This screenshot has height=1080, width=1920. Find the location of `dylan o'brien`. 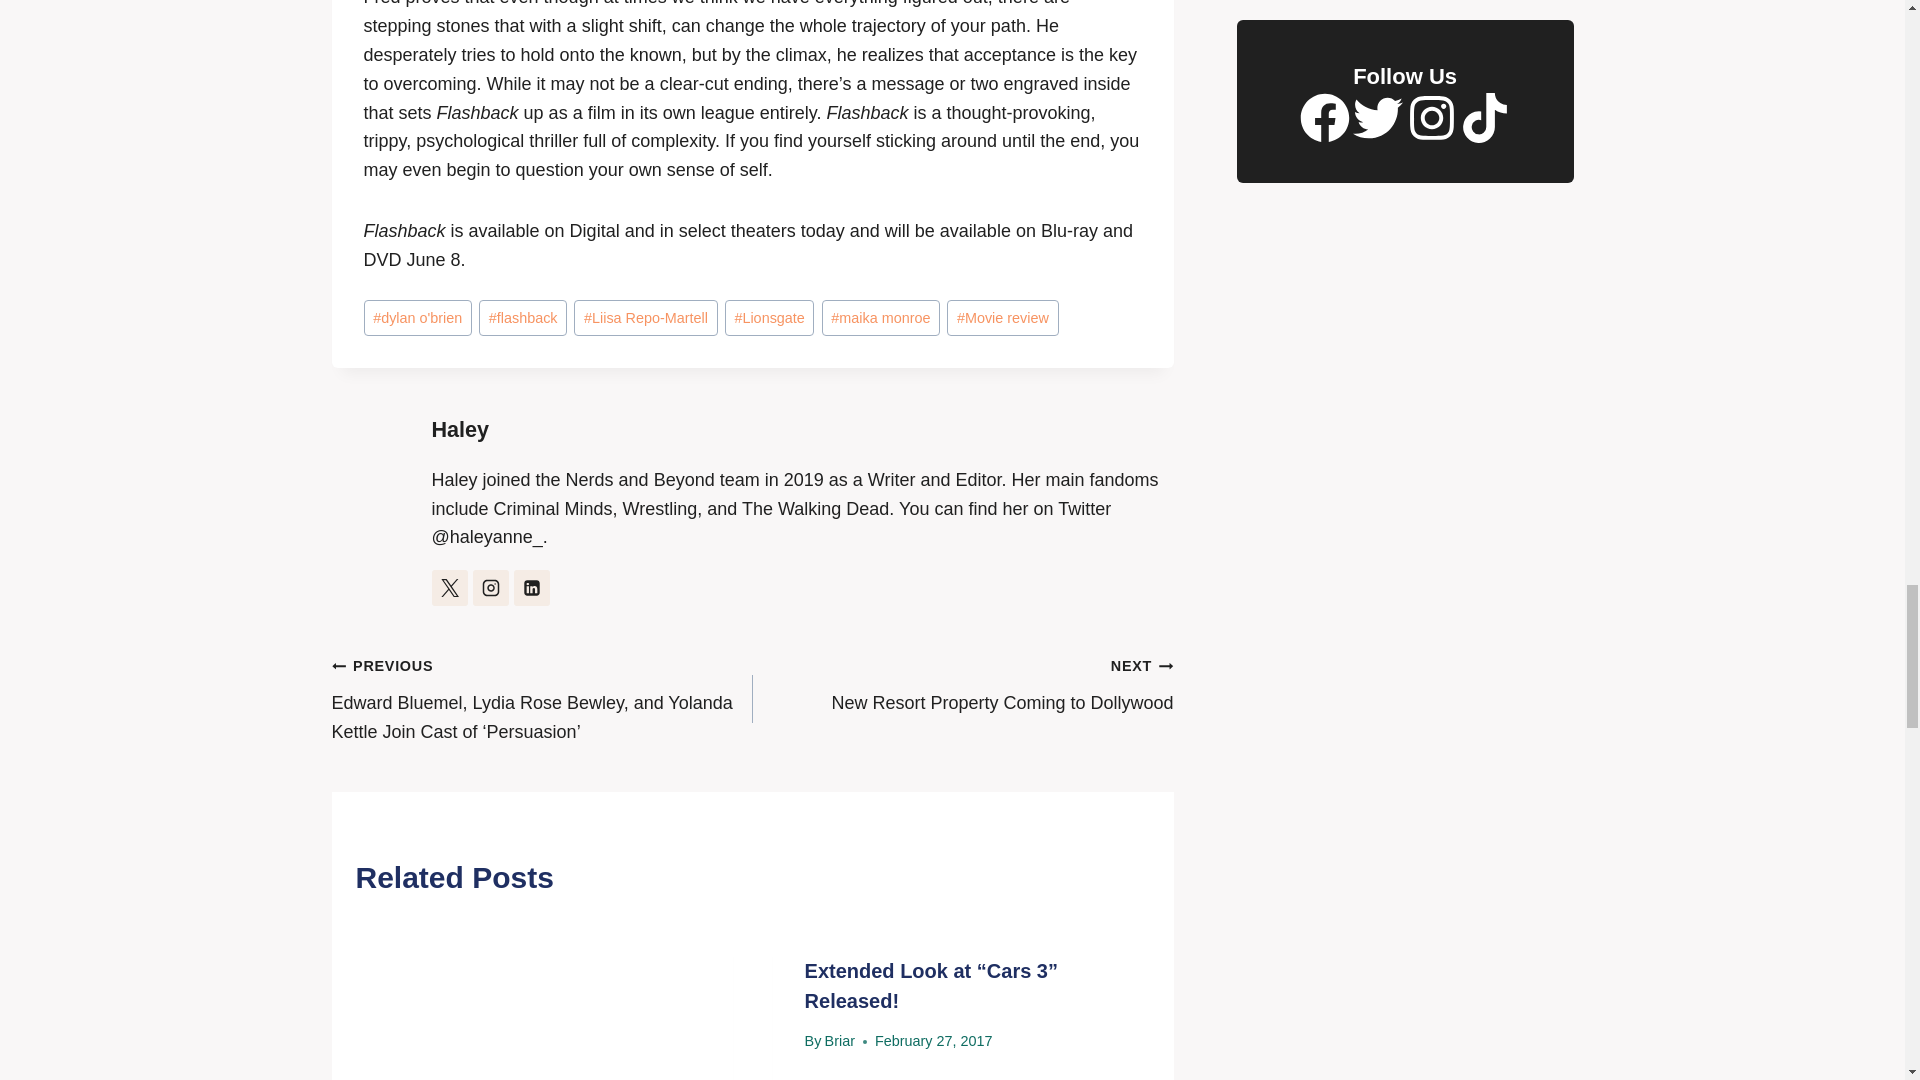

dylan o'brien is located at coordinates (418, 318).